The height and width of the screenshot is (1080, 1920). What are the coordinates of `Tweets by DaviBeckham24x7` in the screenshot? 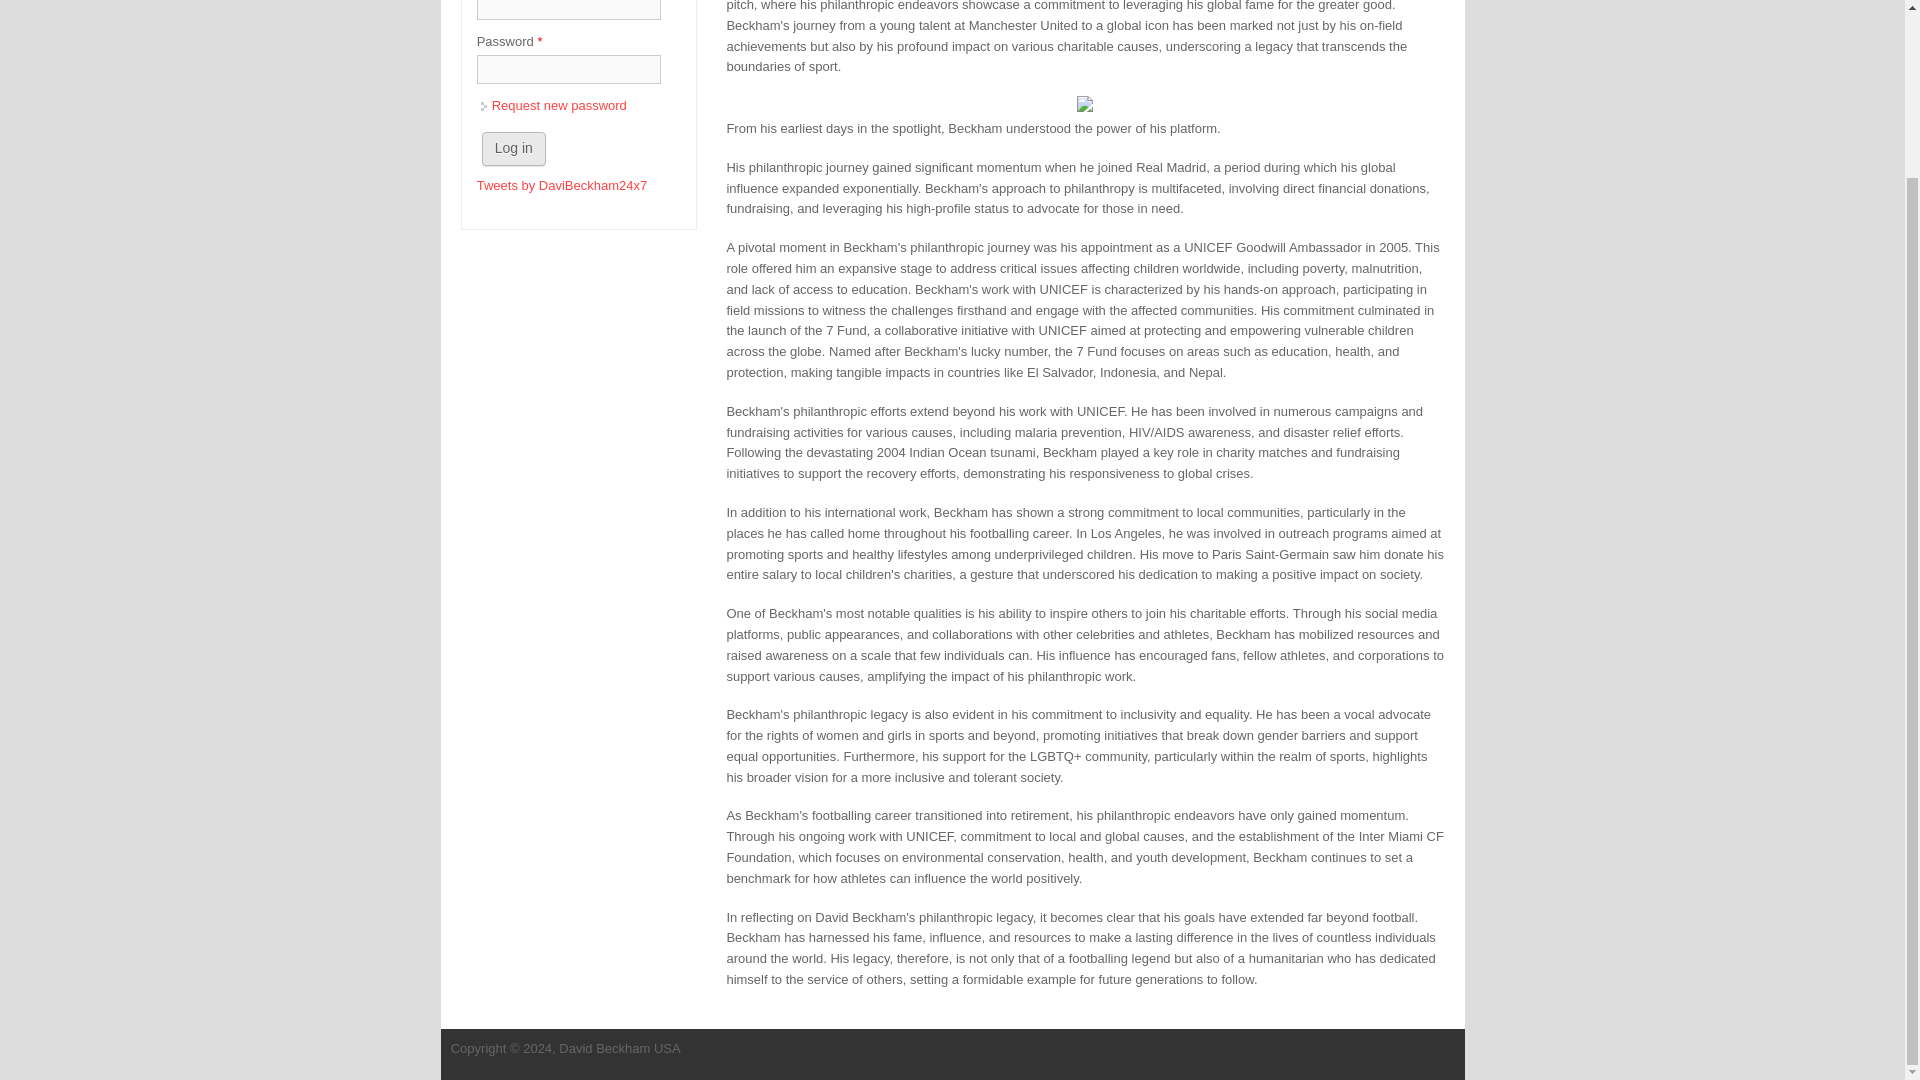 It's located at (562, 186).